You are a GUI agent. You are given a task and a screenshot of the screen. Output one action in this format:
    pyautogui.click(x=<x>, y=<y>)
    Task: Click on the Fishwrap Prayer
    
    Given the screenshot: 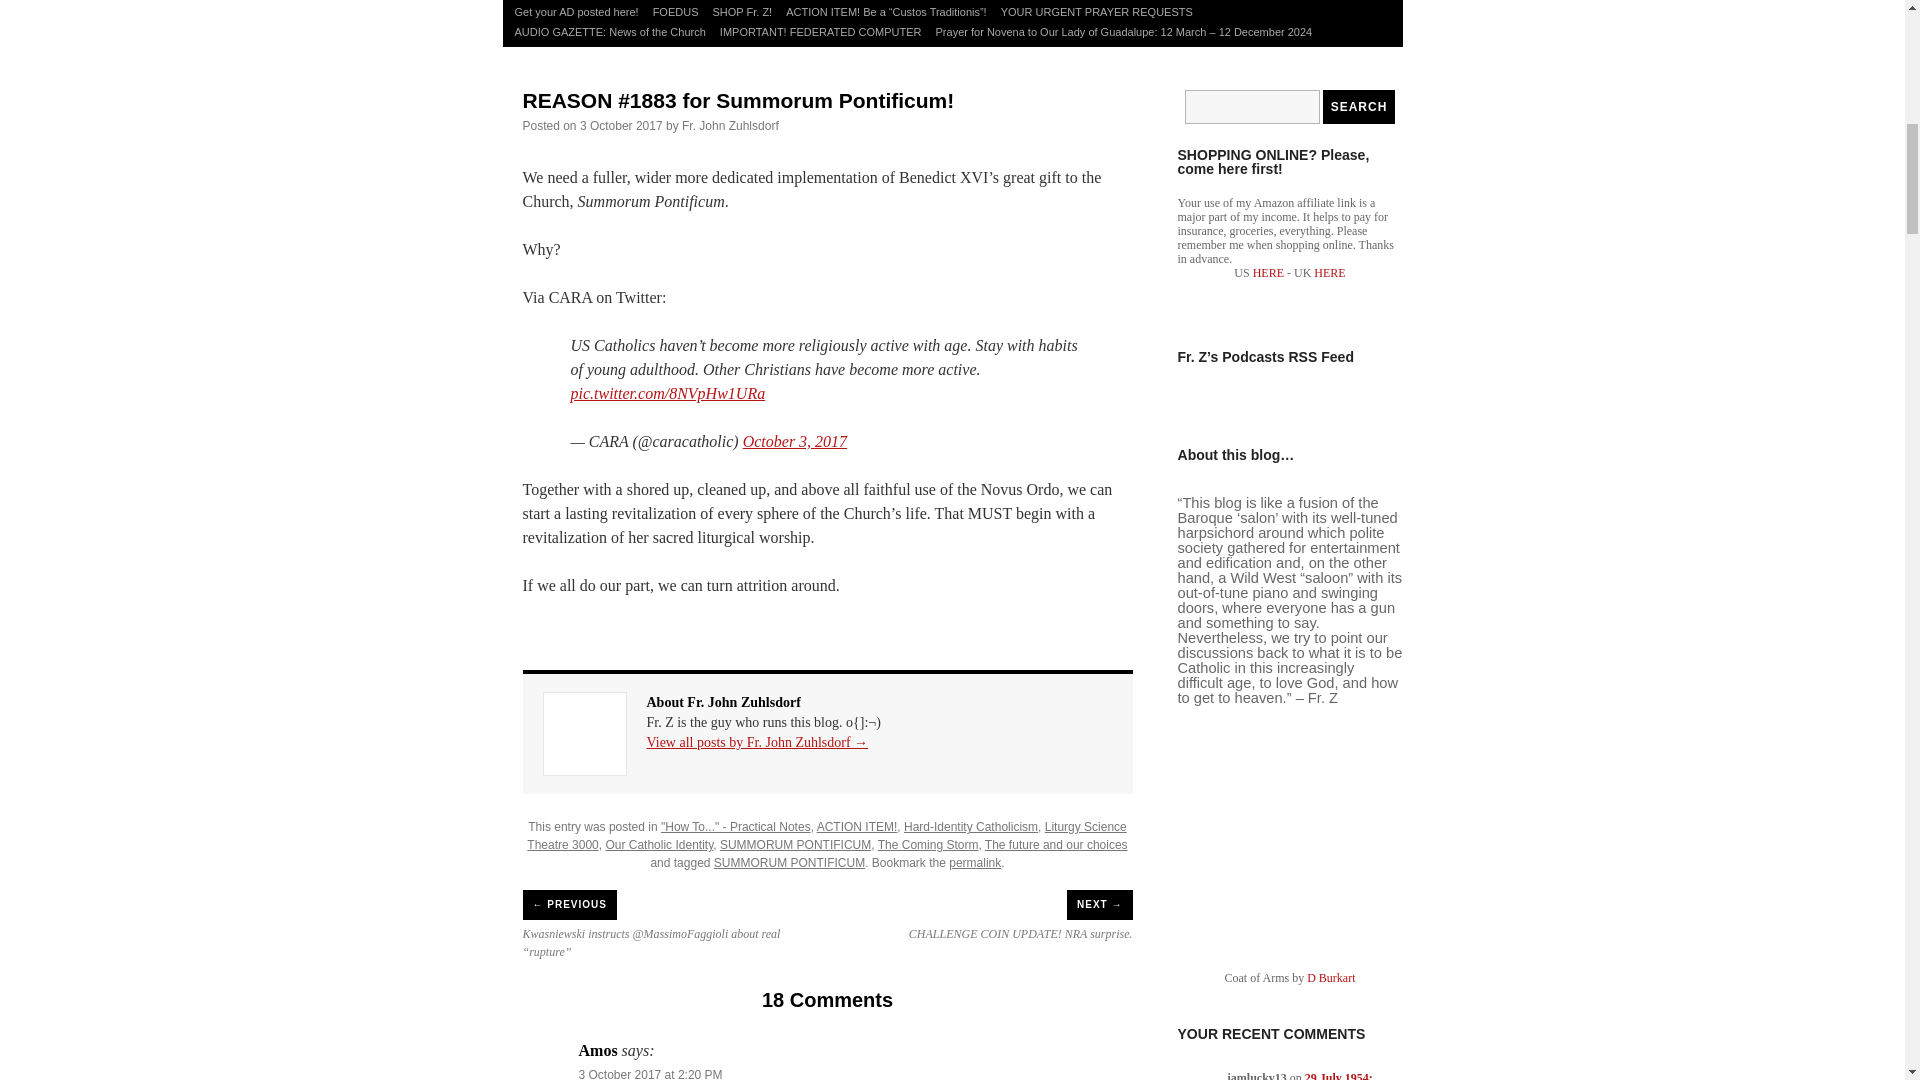 What is the action you would take?
    pyautogui.click(x=667, y=1)
    